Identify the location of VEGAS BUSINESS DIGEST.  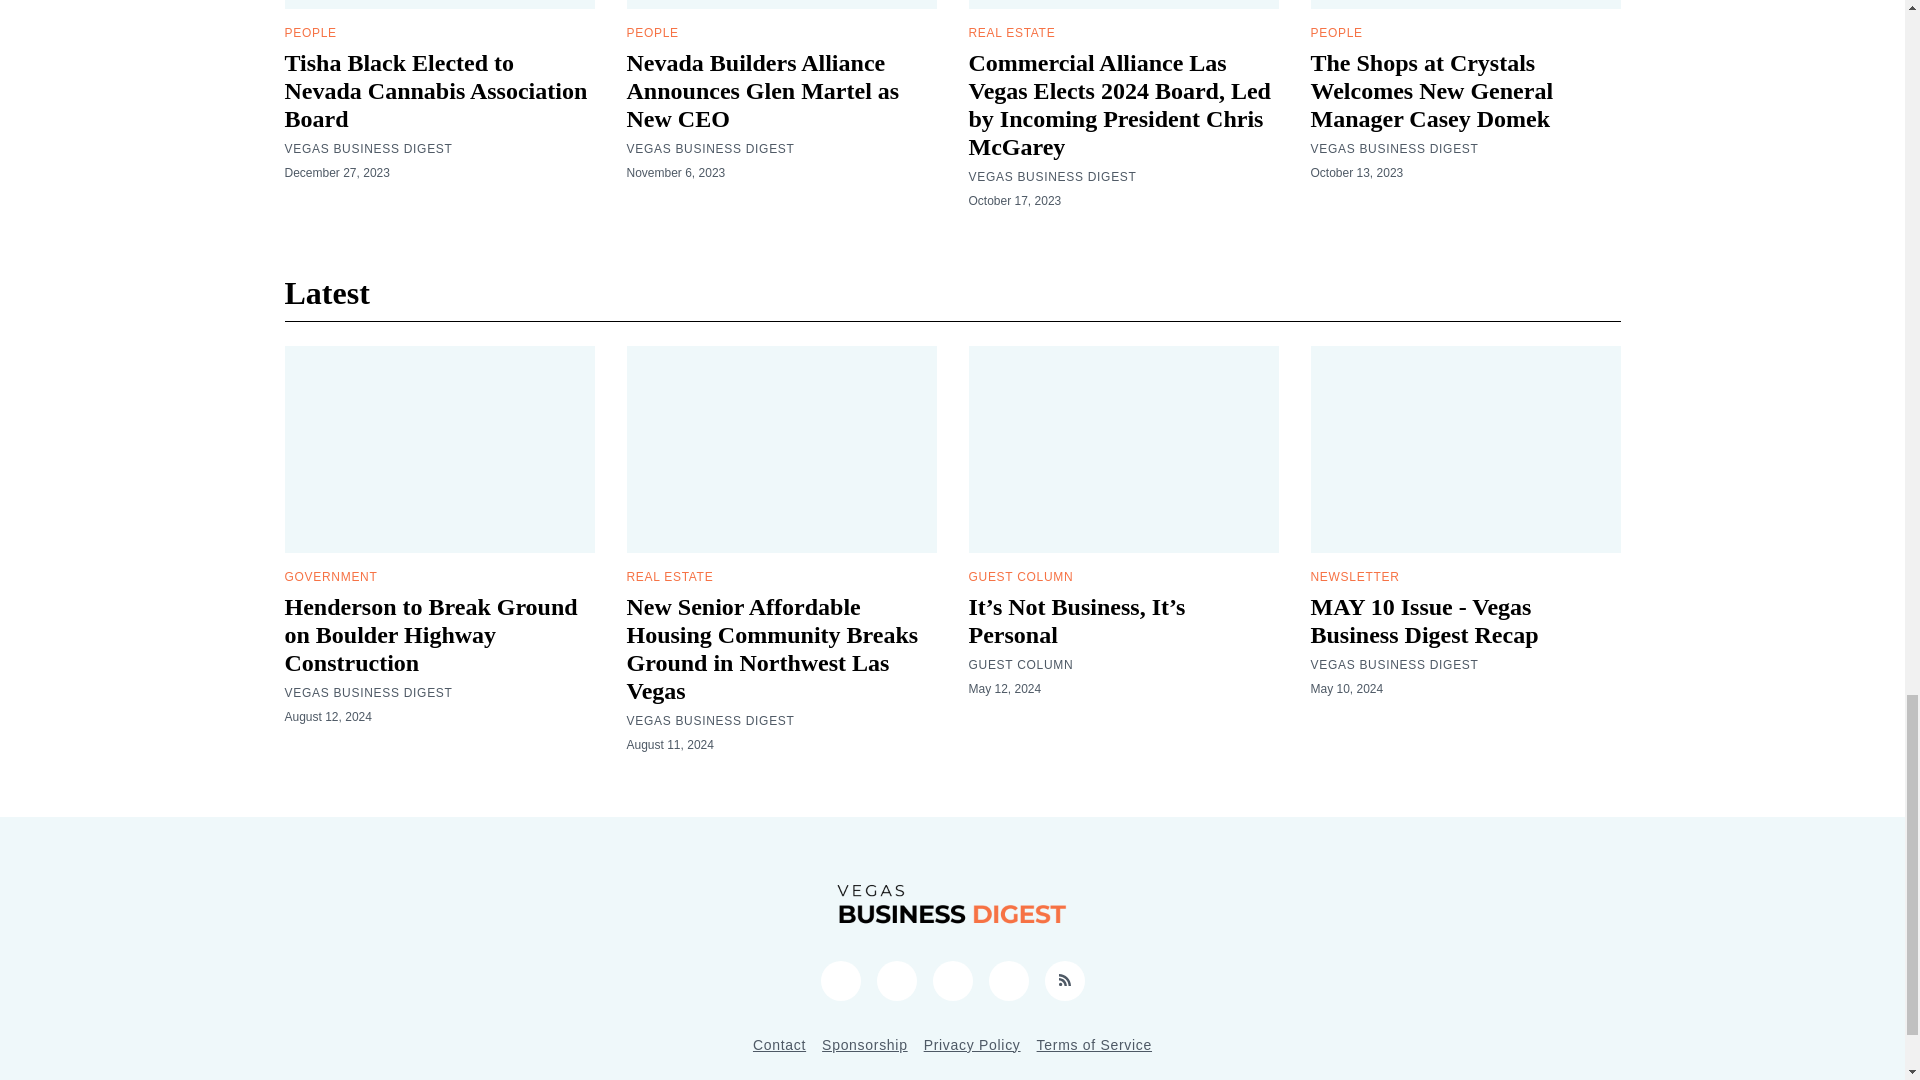
(710, 148).